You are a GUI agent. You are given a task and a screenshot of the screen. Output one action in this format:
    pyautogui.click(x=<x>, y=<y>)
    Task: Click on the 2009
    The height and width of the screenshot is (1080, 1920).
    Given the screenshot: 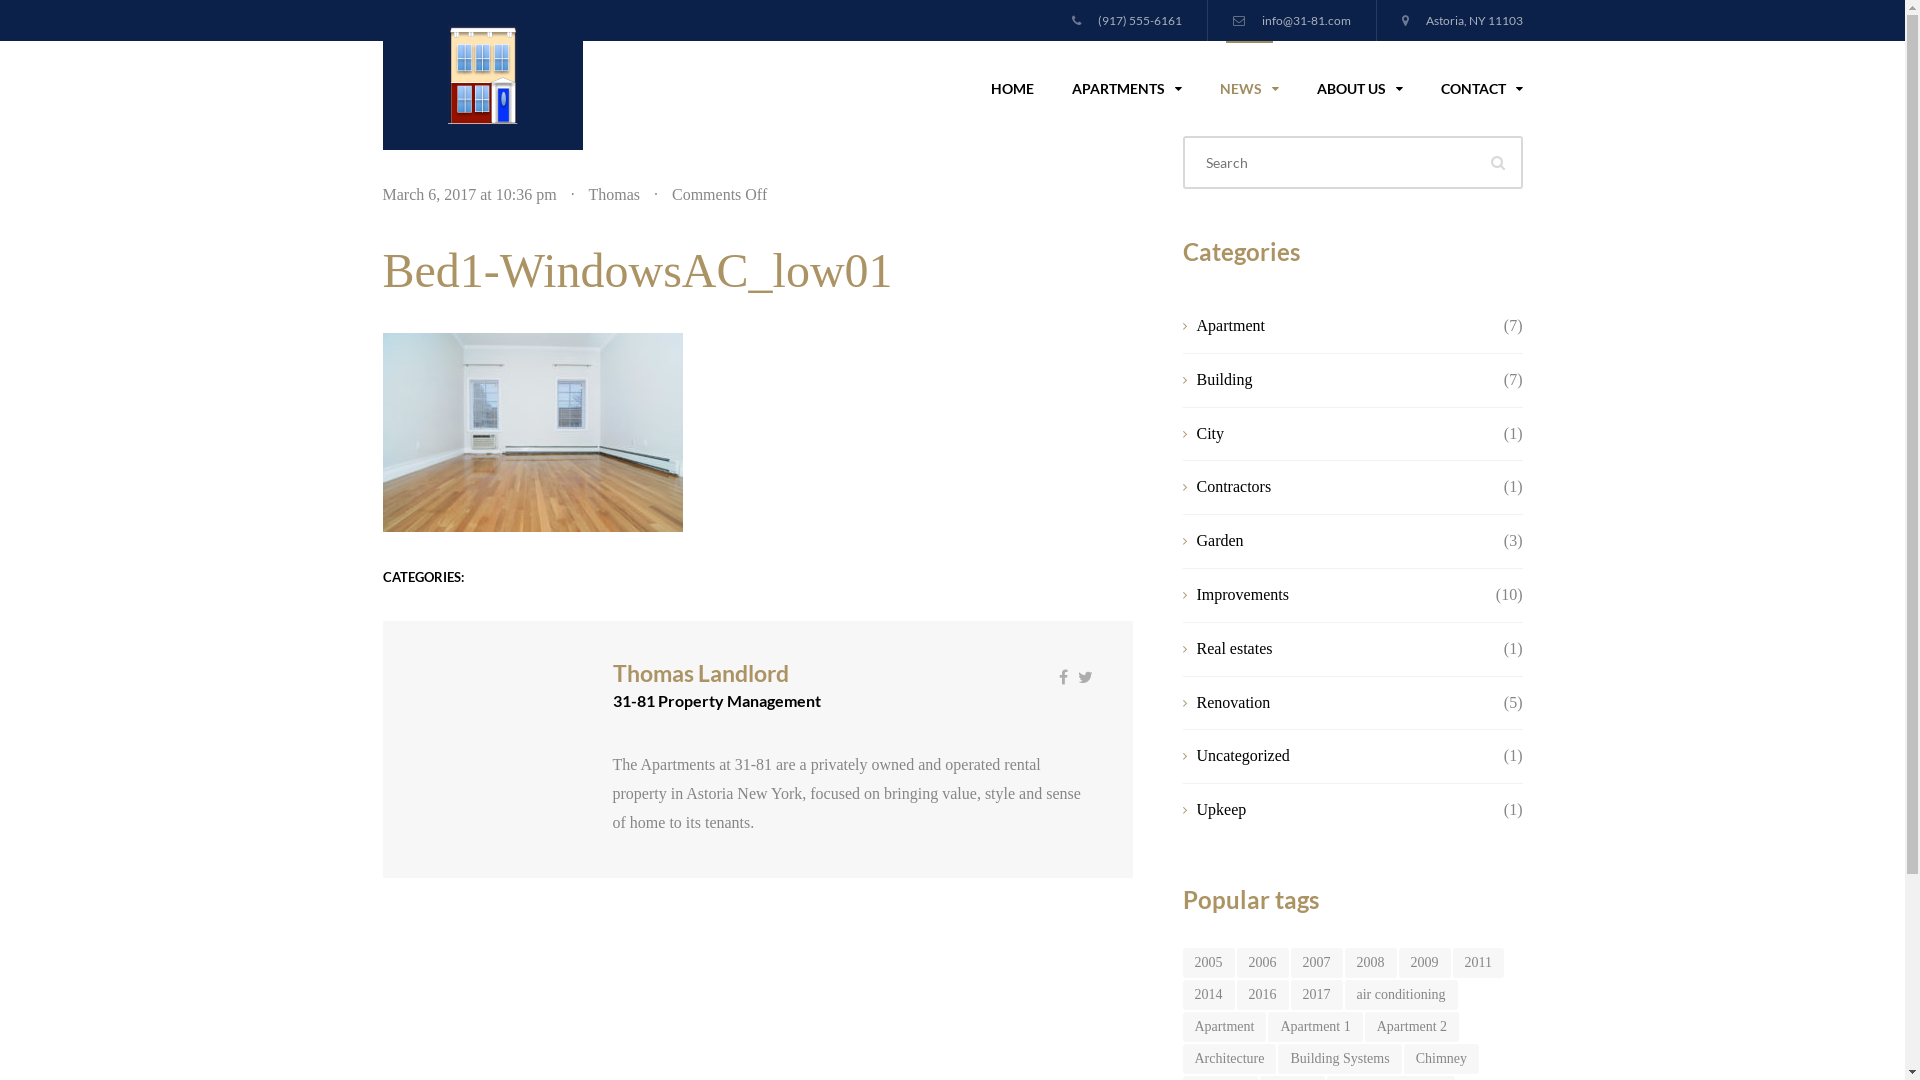 What is the action you would take?
    pyautogui.click(x=1424, y=963)
    